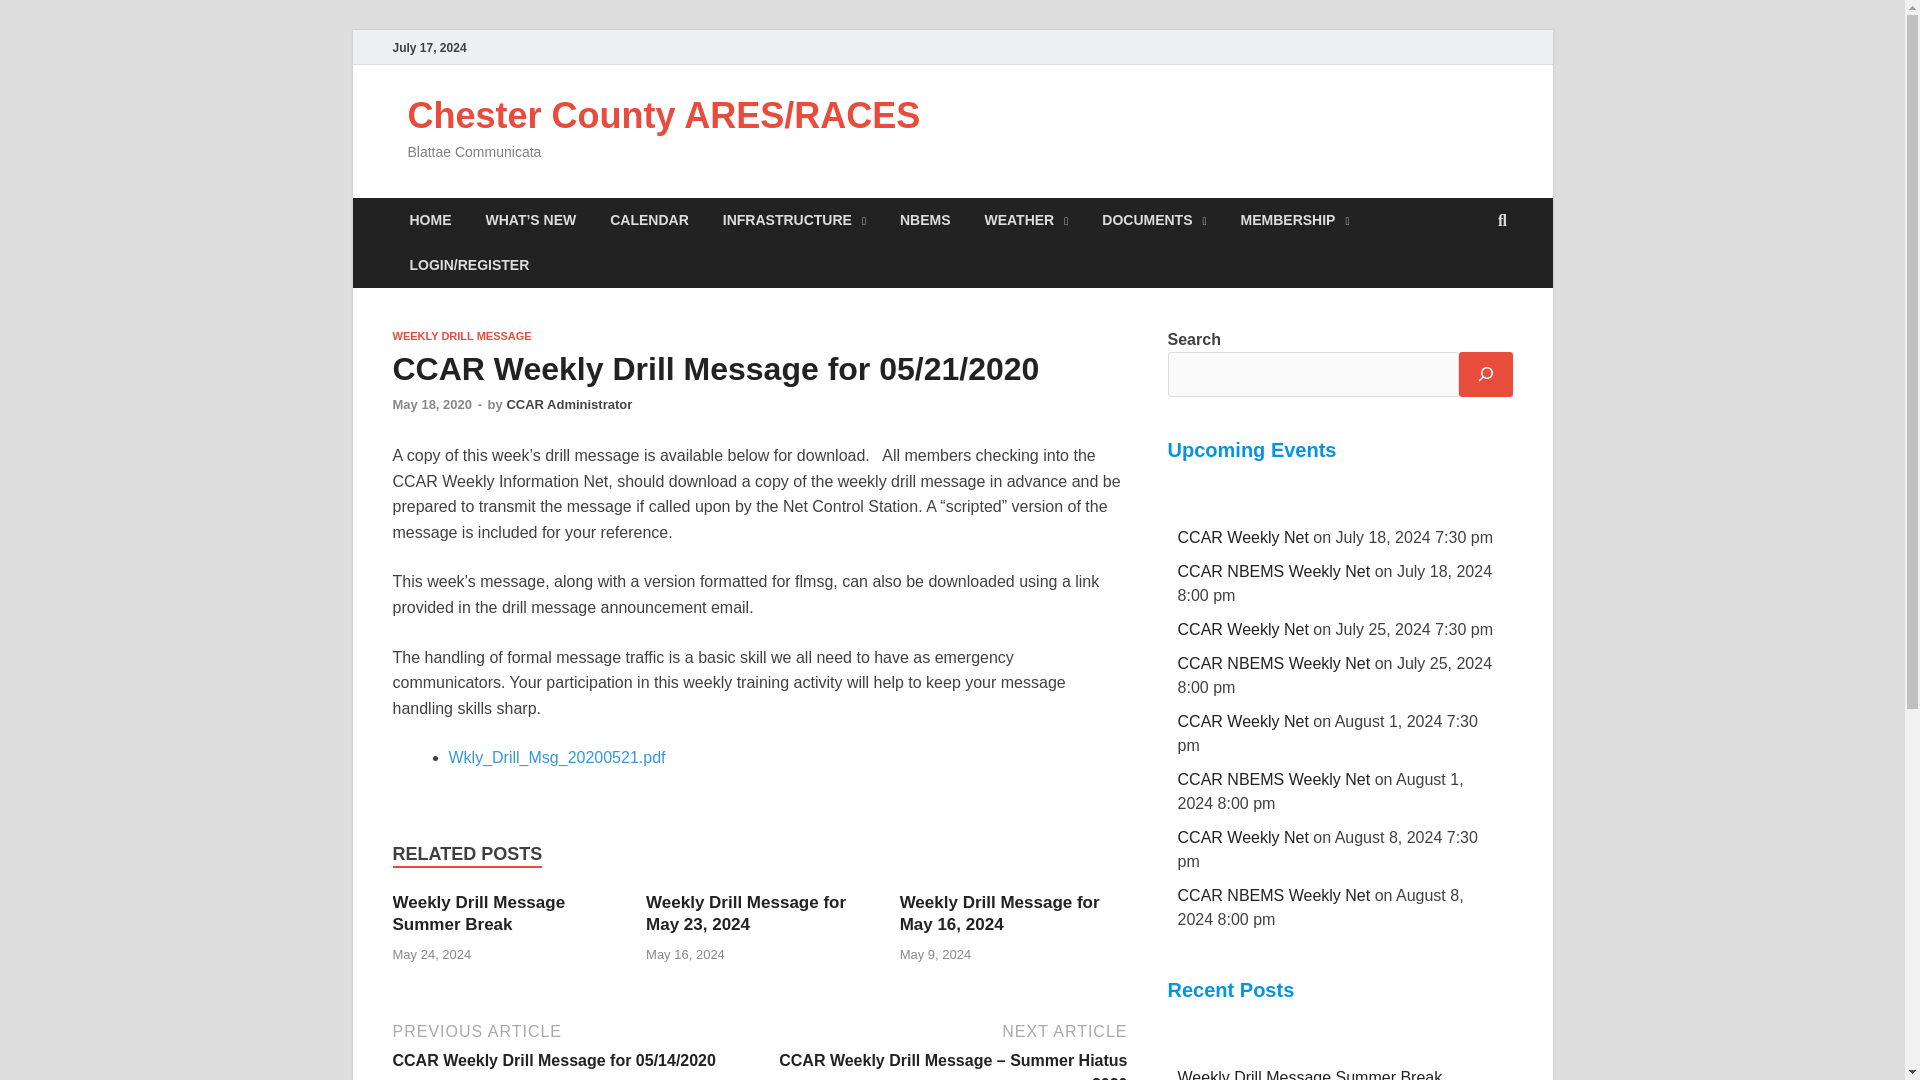  What do you see at coordinates (650, 220) in the screenshot?
I see `CALENDAR` at bounding box center [650, 220].